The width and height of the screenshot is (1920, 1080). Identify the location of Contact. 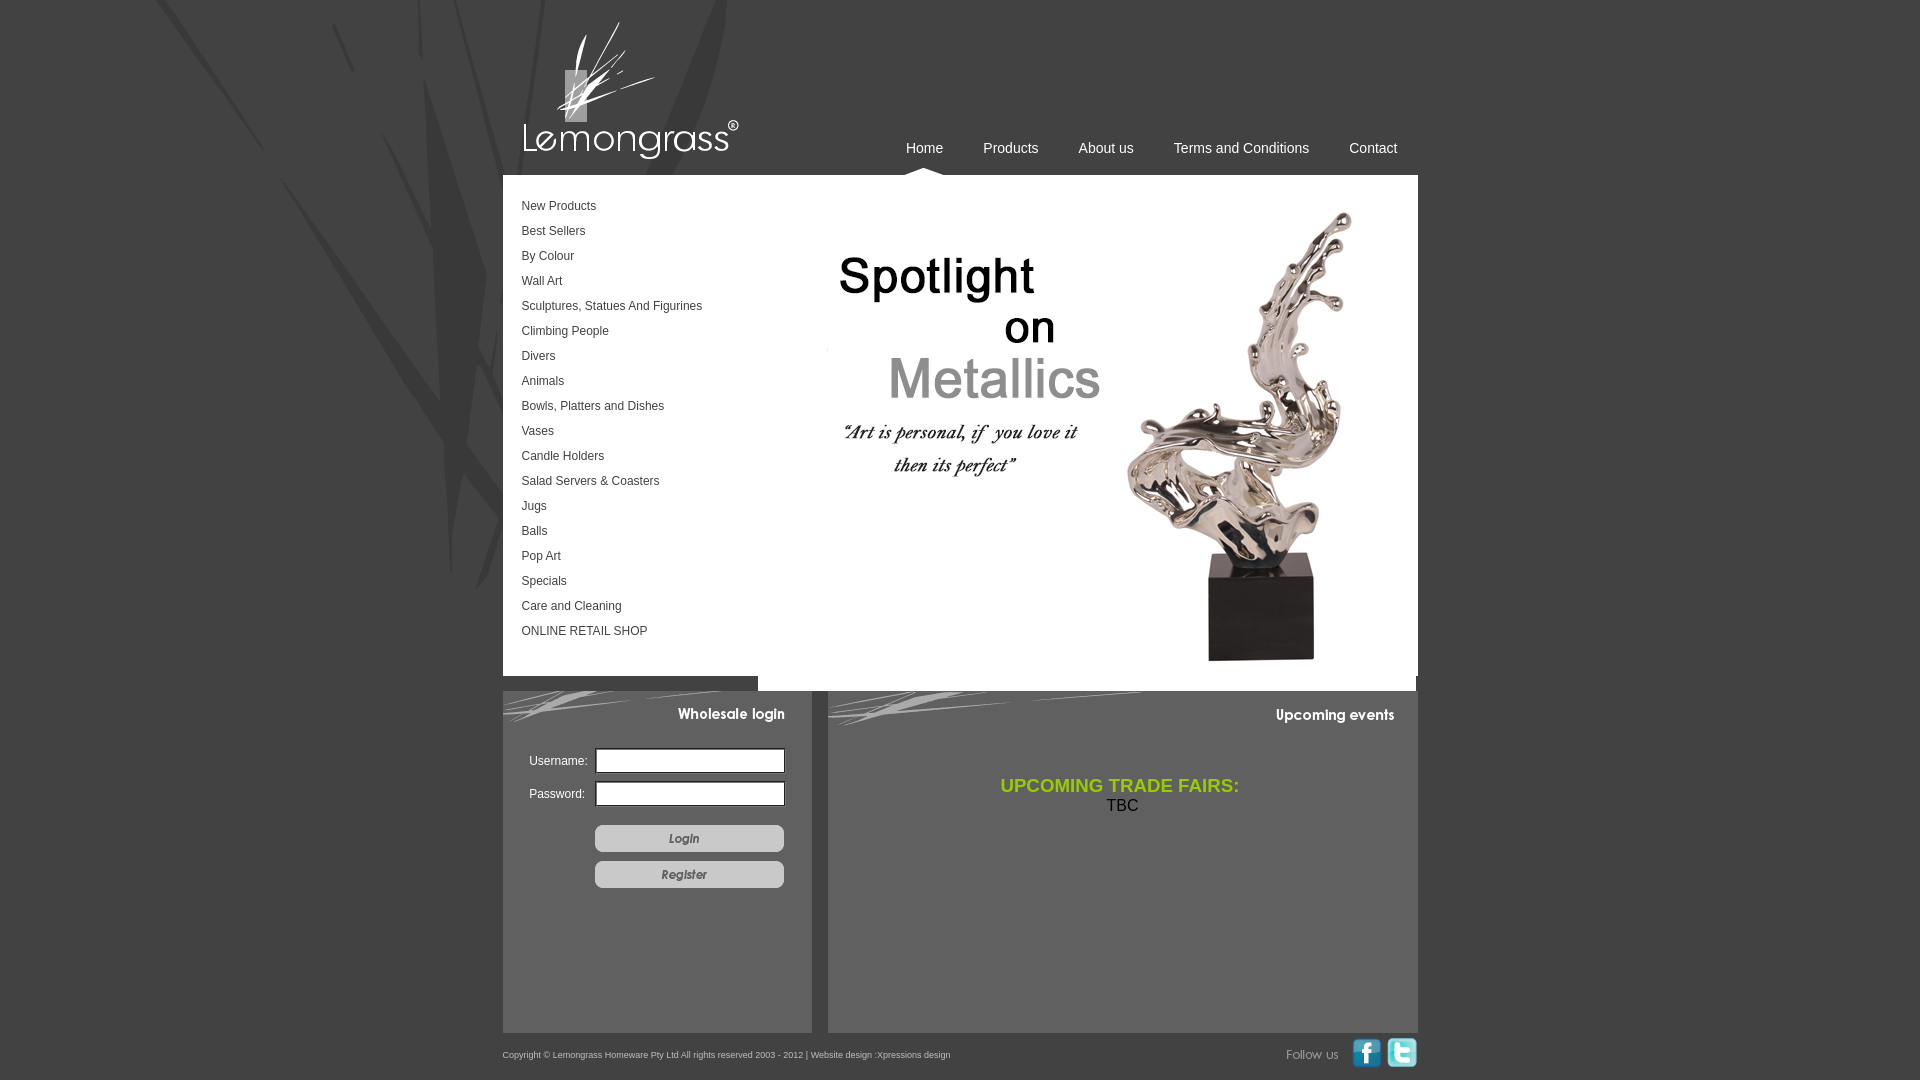
(1373, 158).